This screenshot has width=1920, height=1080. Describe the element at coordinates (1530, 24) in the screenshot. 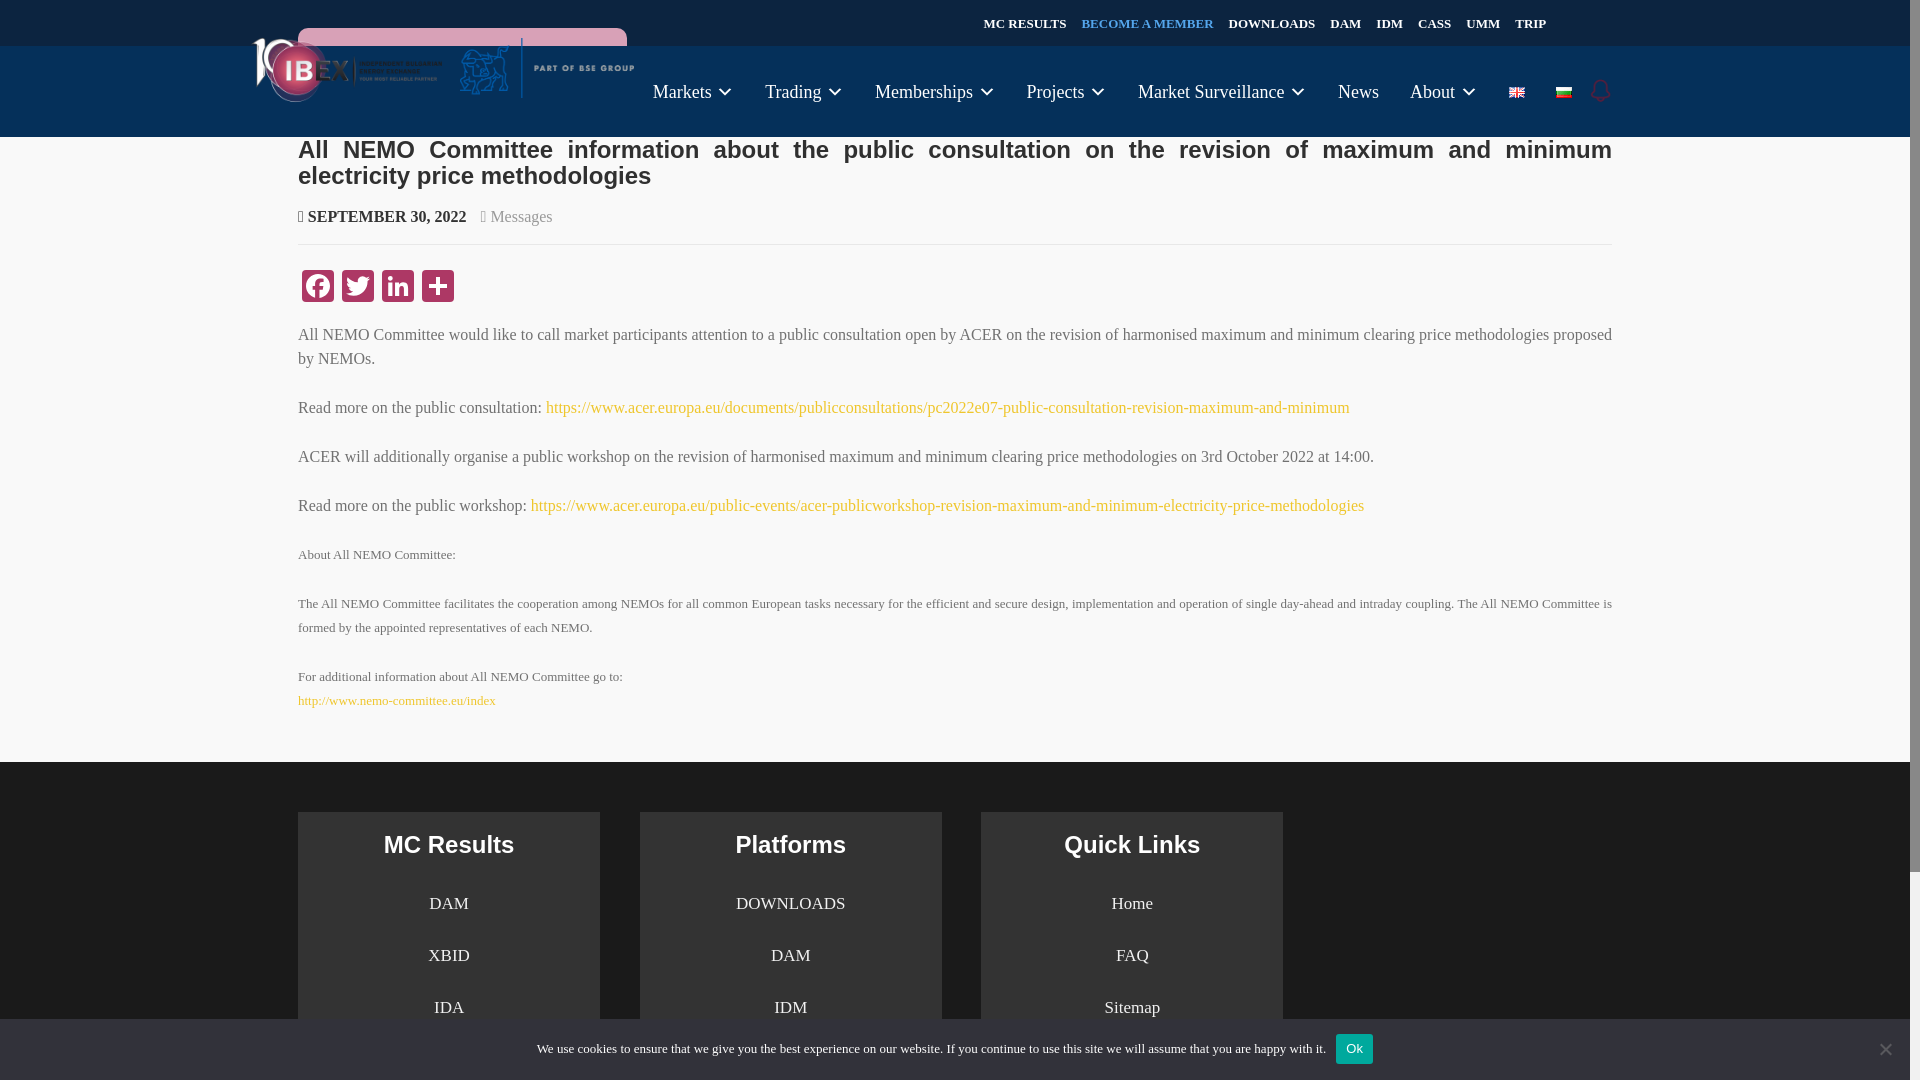

I see `TRIP` at that location.